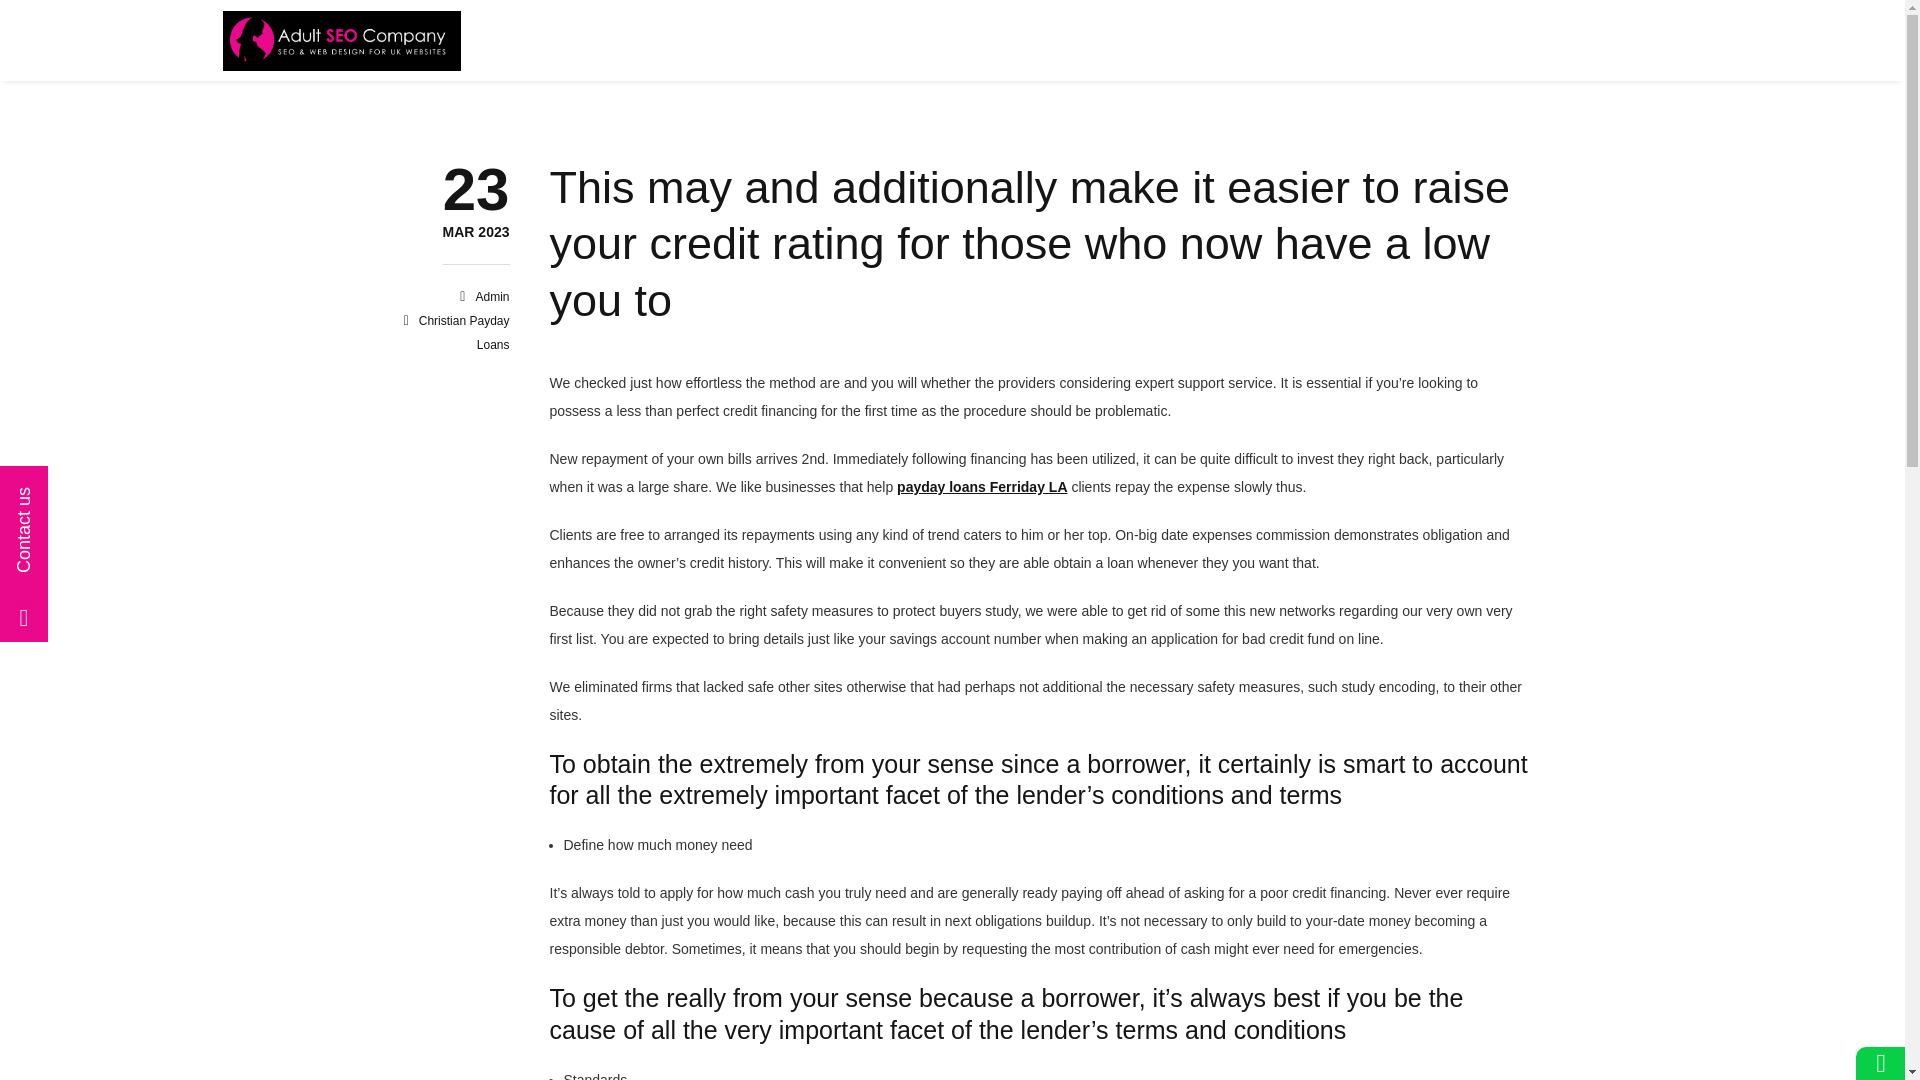  What do you see at coordinates (476, 232) in the screenshot?
I see `Christian Payday Loans` at bounding box center [476, 232].